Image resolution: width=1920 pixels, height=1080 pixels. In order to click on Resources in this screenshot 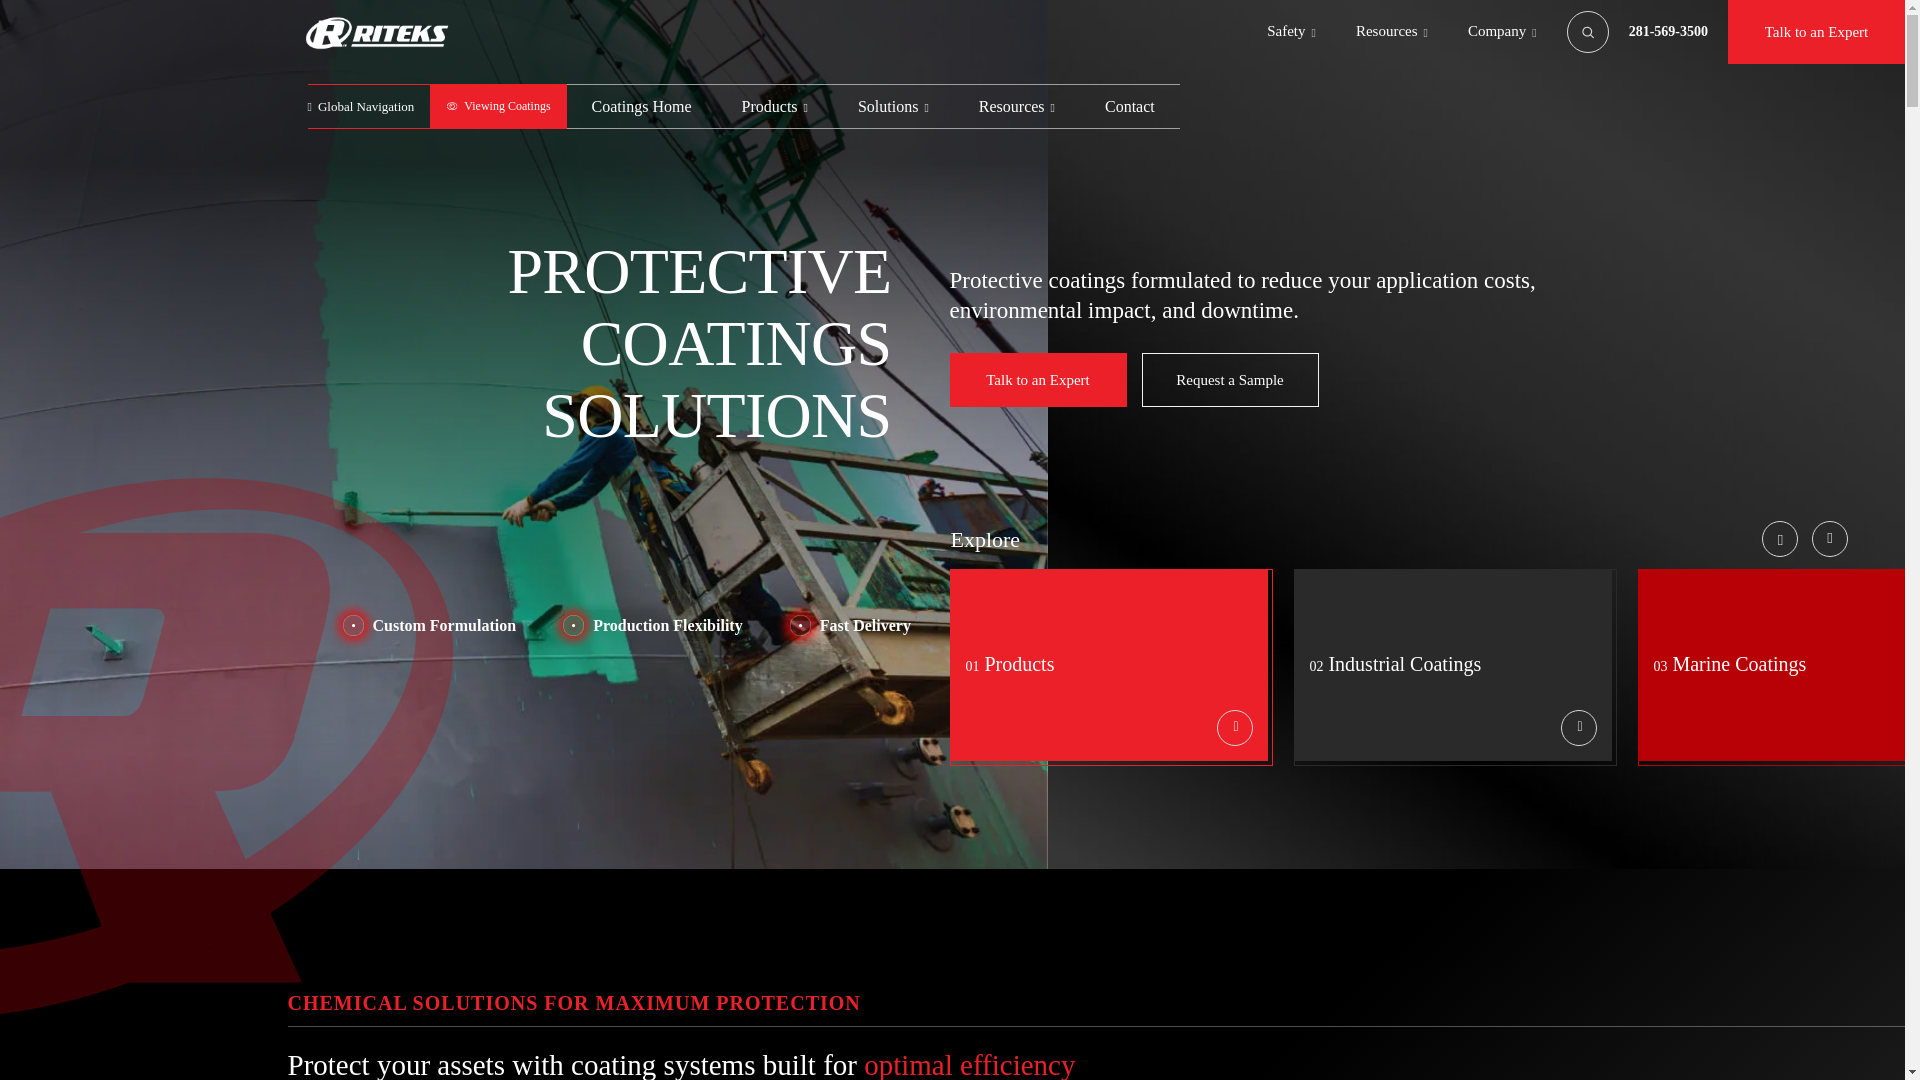, I will do `click(1392, 32)`.